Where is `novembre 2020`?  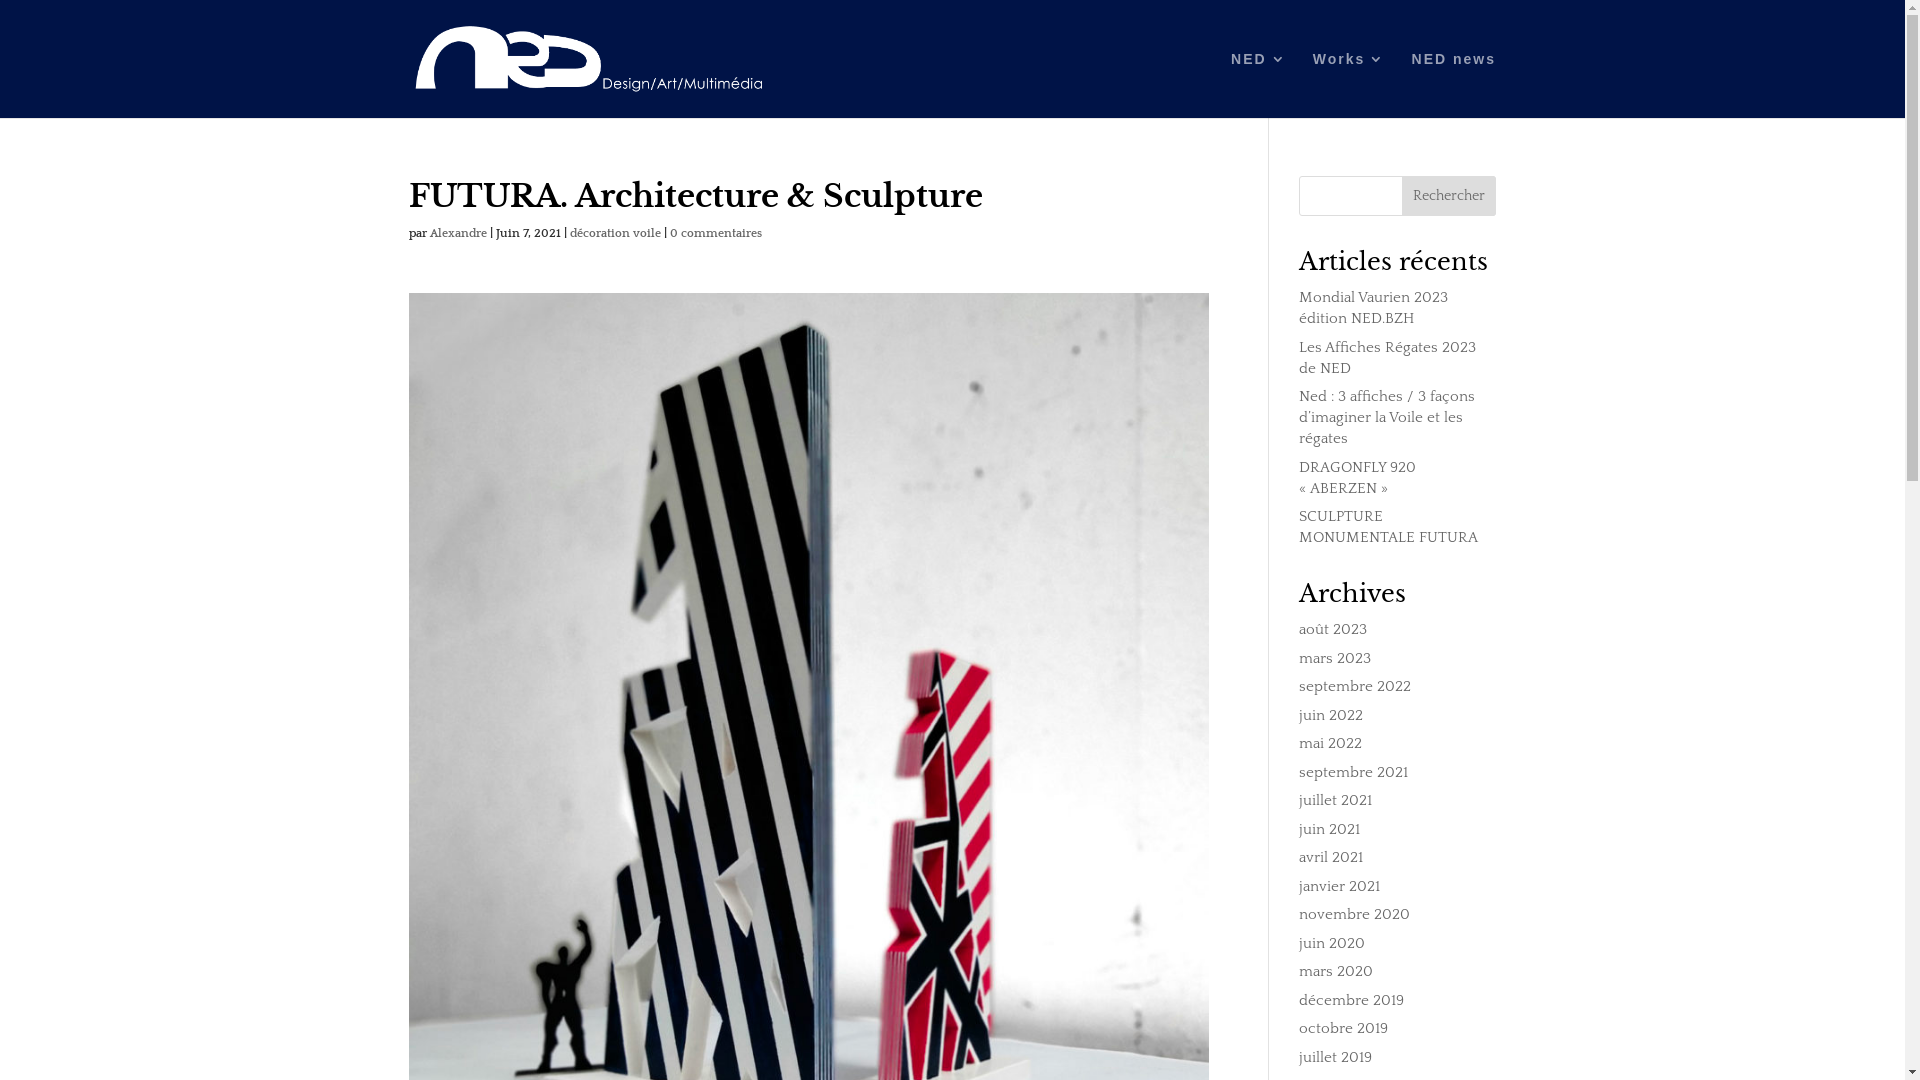 novembre 2020 is located at coordinates (1354, 914).